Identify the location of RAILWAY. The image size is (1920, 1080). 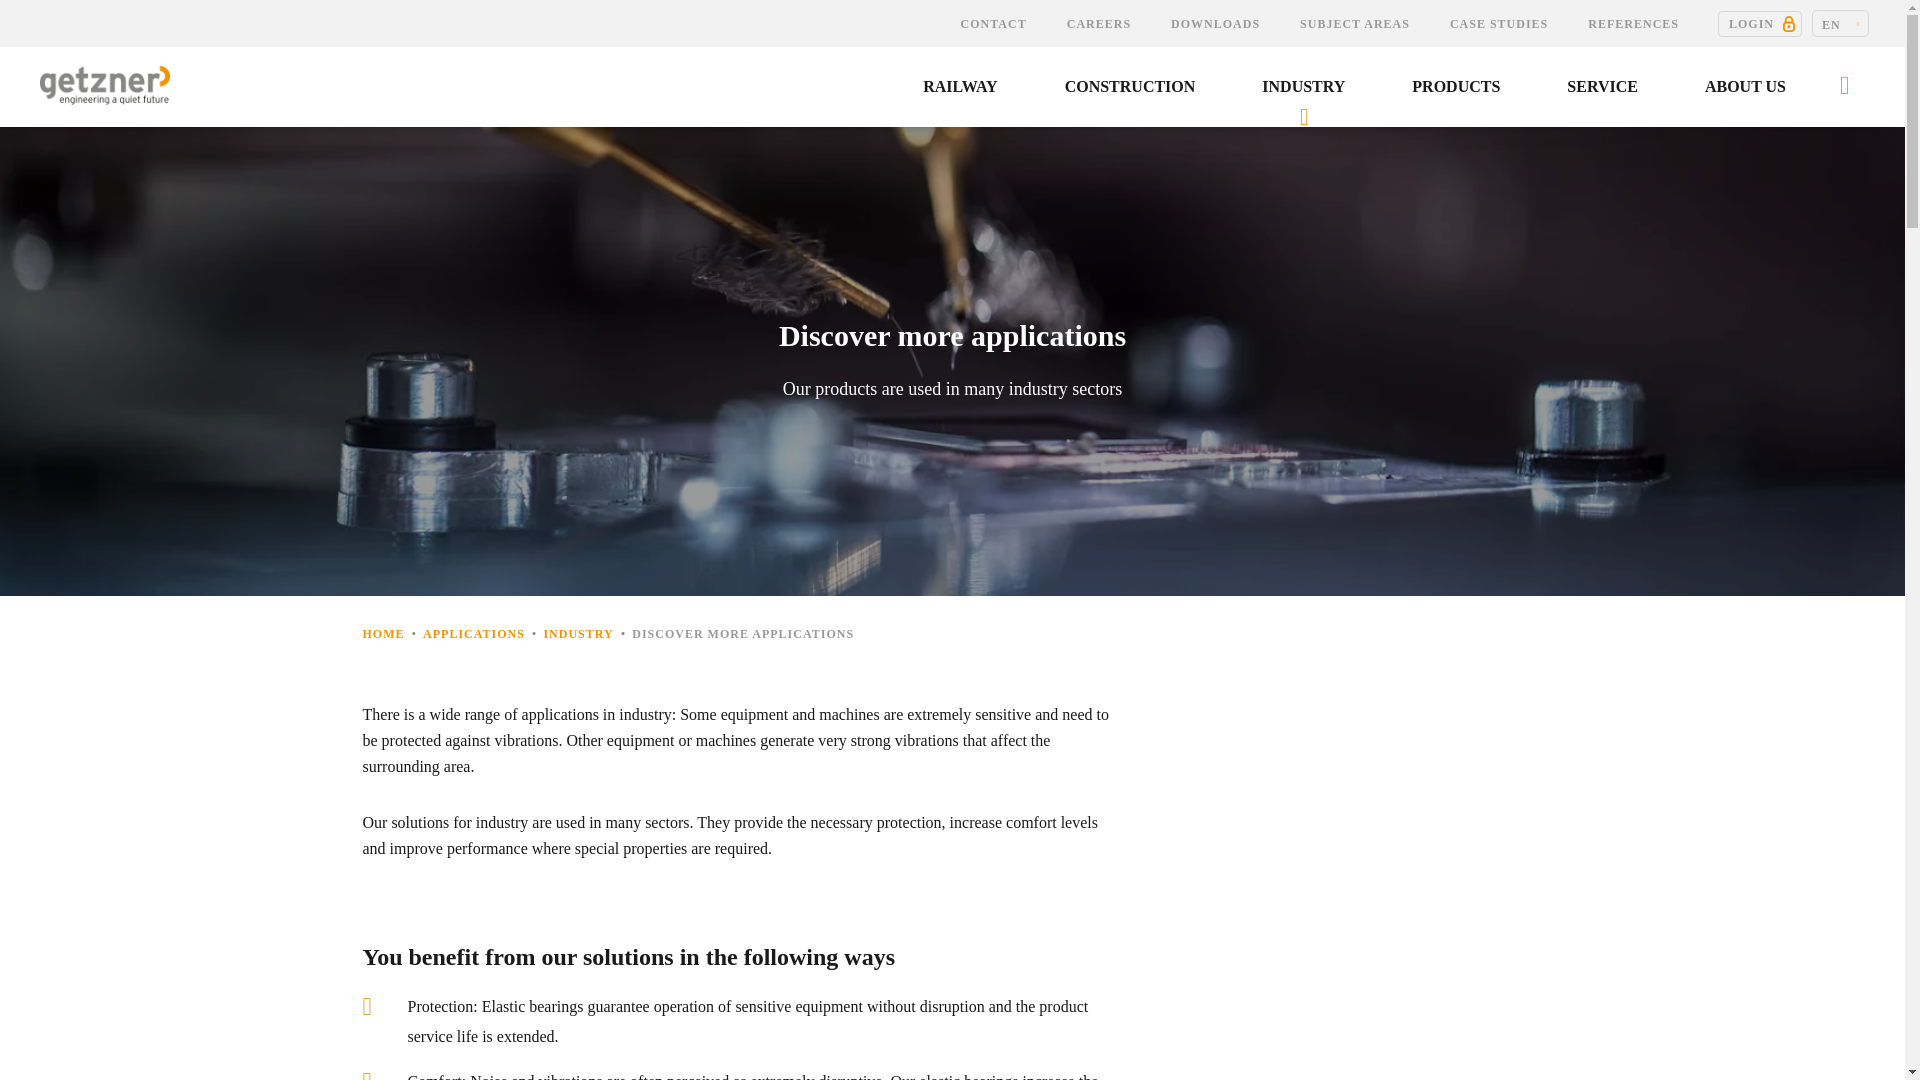
(960, 87).